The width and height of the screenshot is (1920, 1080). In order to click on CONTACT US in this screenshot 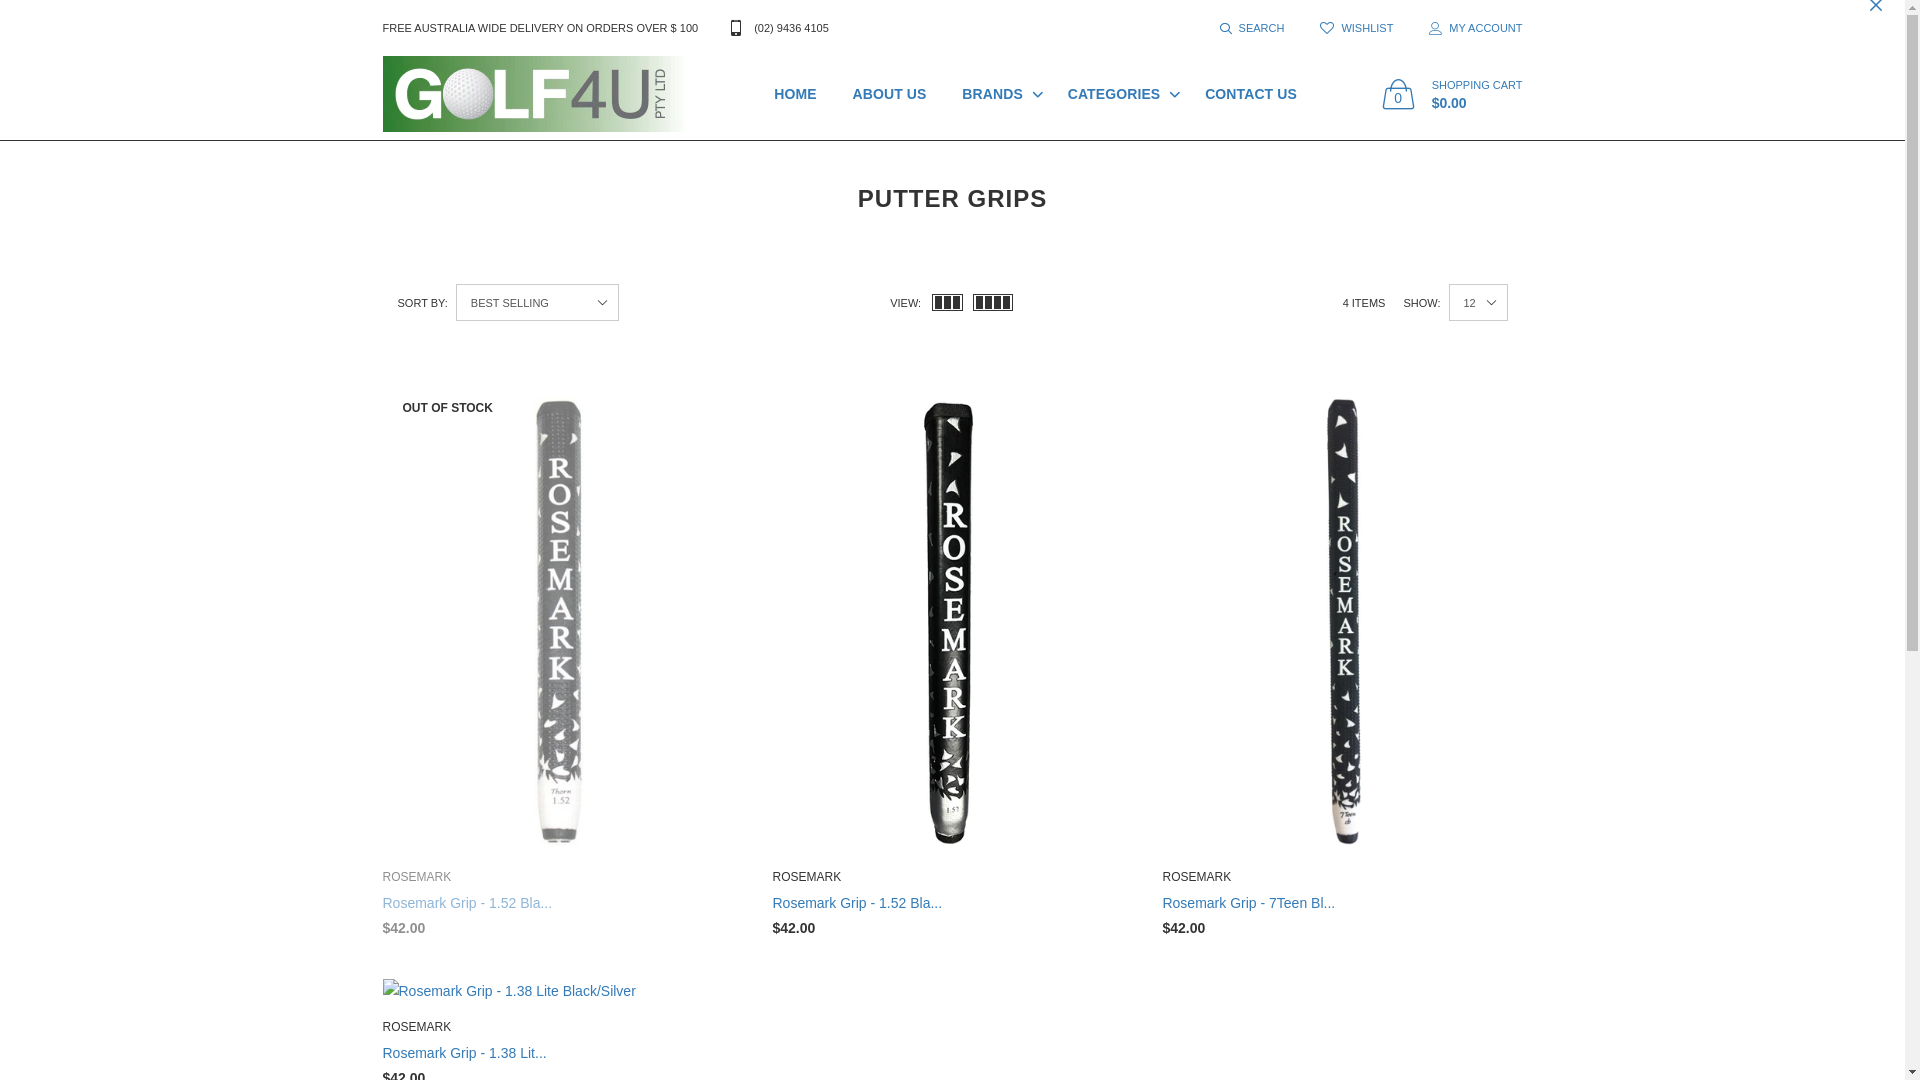, I will do `click(1251, 94)`.